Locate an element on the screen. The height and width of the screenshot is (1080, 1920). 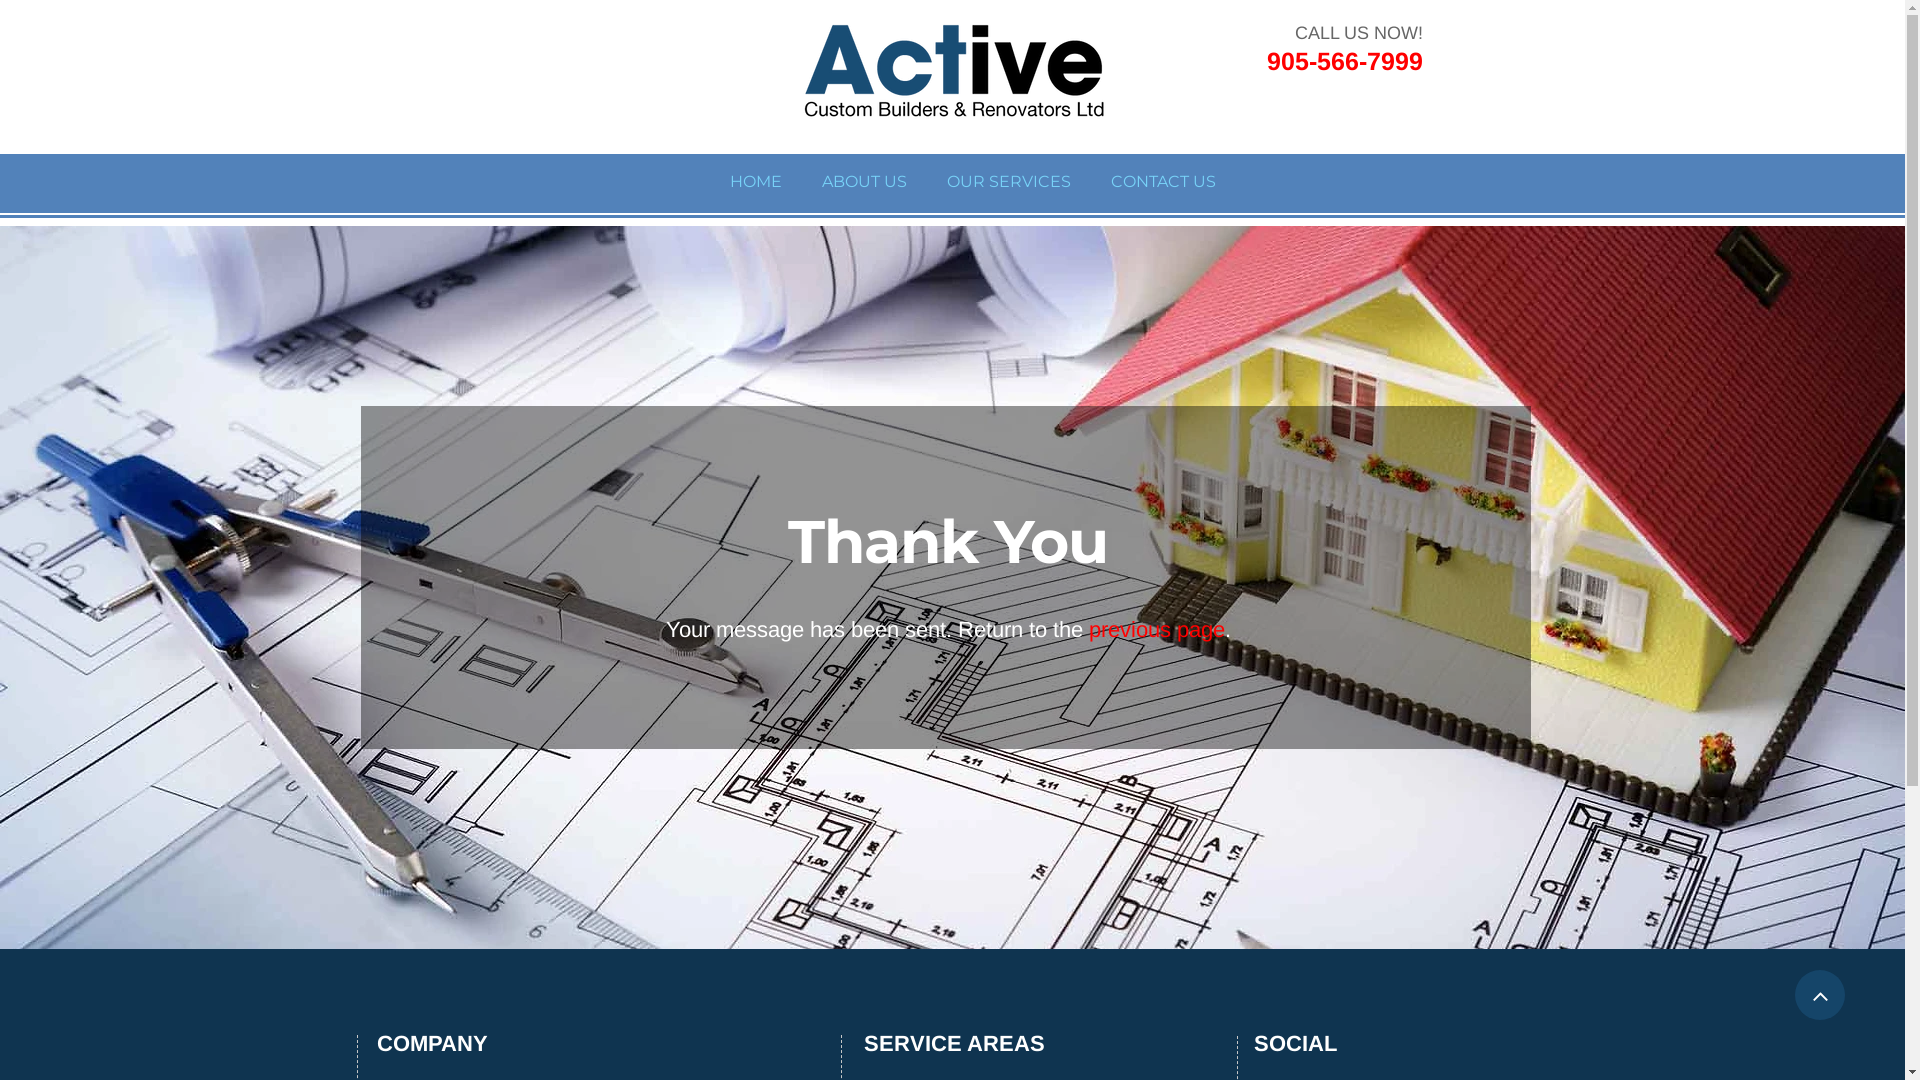
905-566-7999 is located at coordinates (1344, 66).